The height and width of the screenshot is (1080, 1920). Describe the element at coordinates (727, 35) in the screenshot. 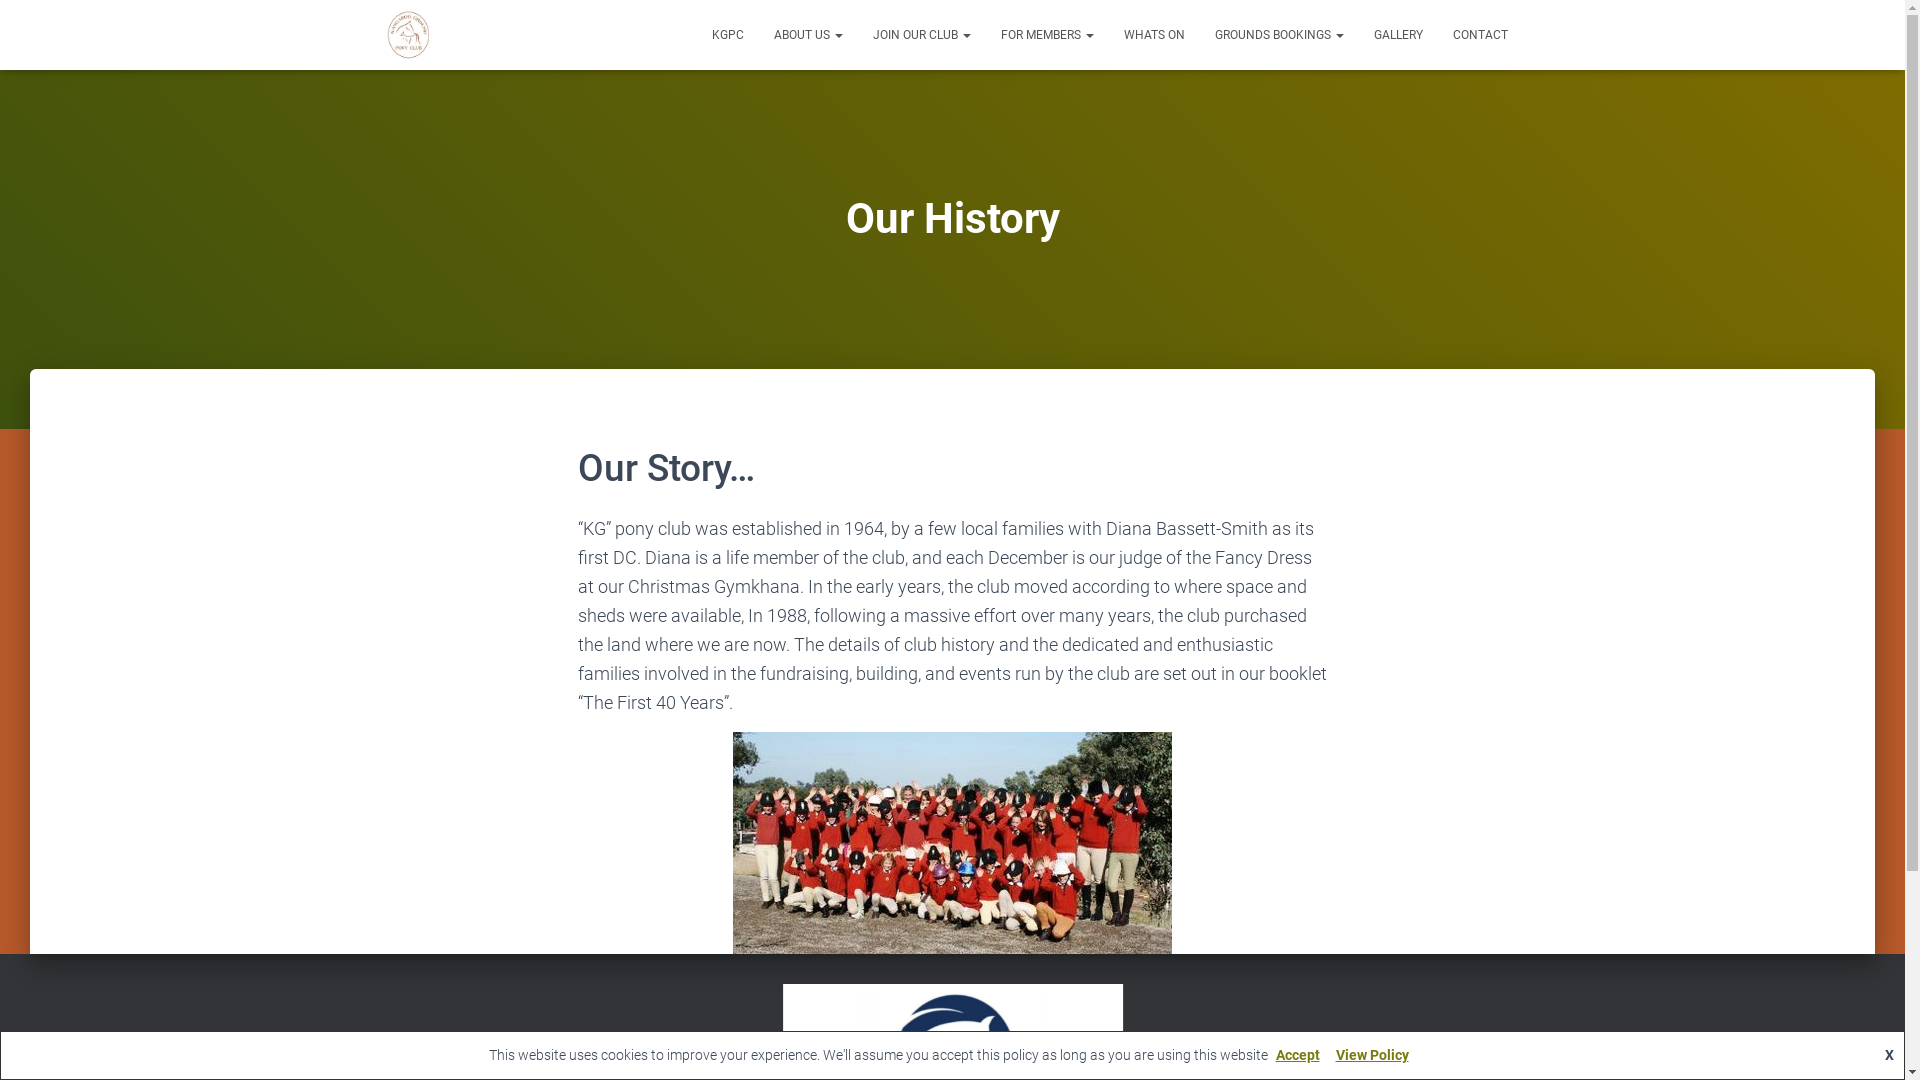

I see `KGPC` at that location.